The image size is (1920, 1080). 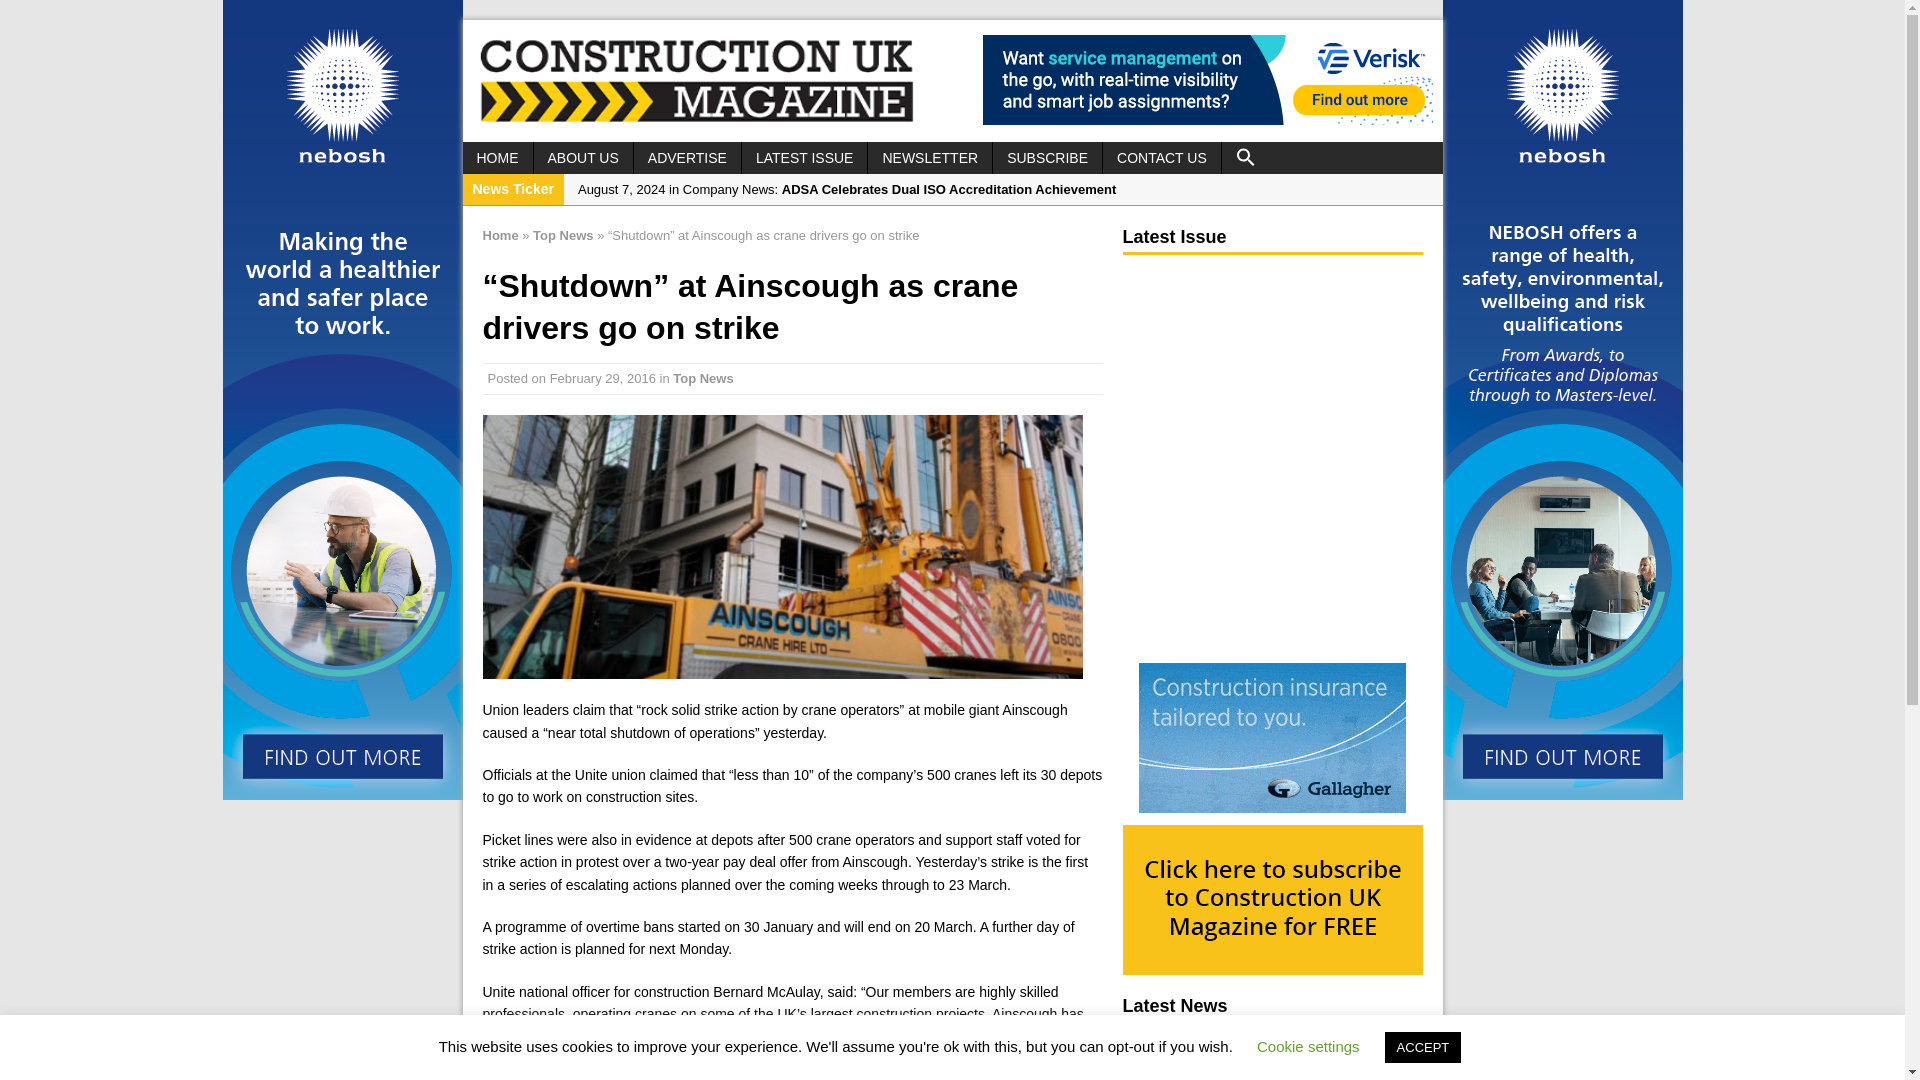 I want to click on Construction UK Magazine, so click(x=696, y=120).